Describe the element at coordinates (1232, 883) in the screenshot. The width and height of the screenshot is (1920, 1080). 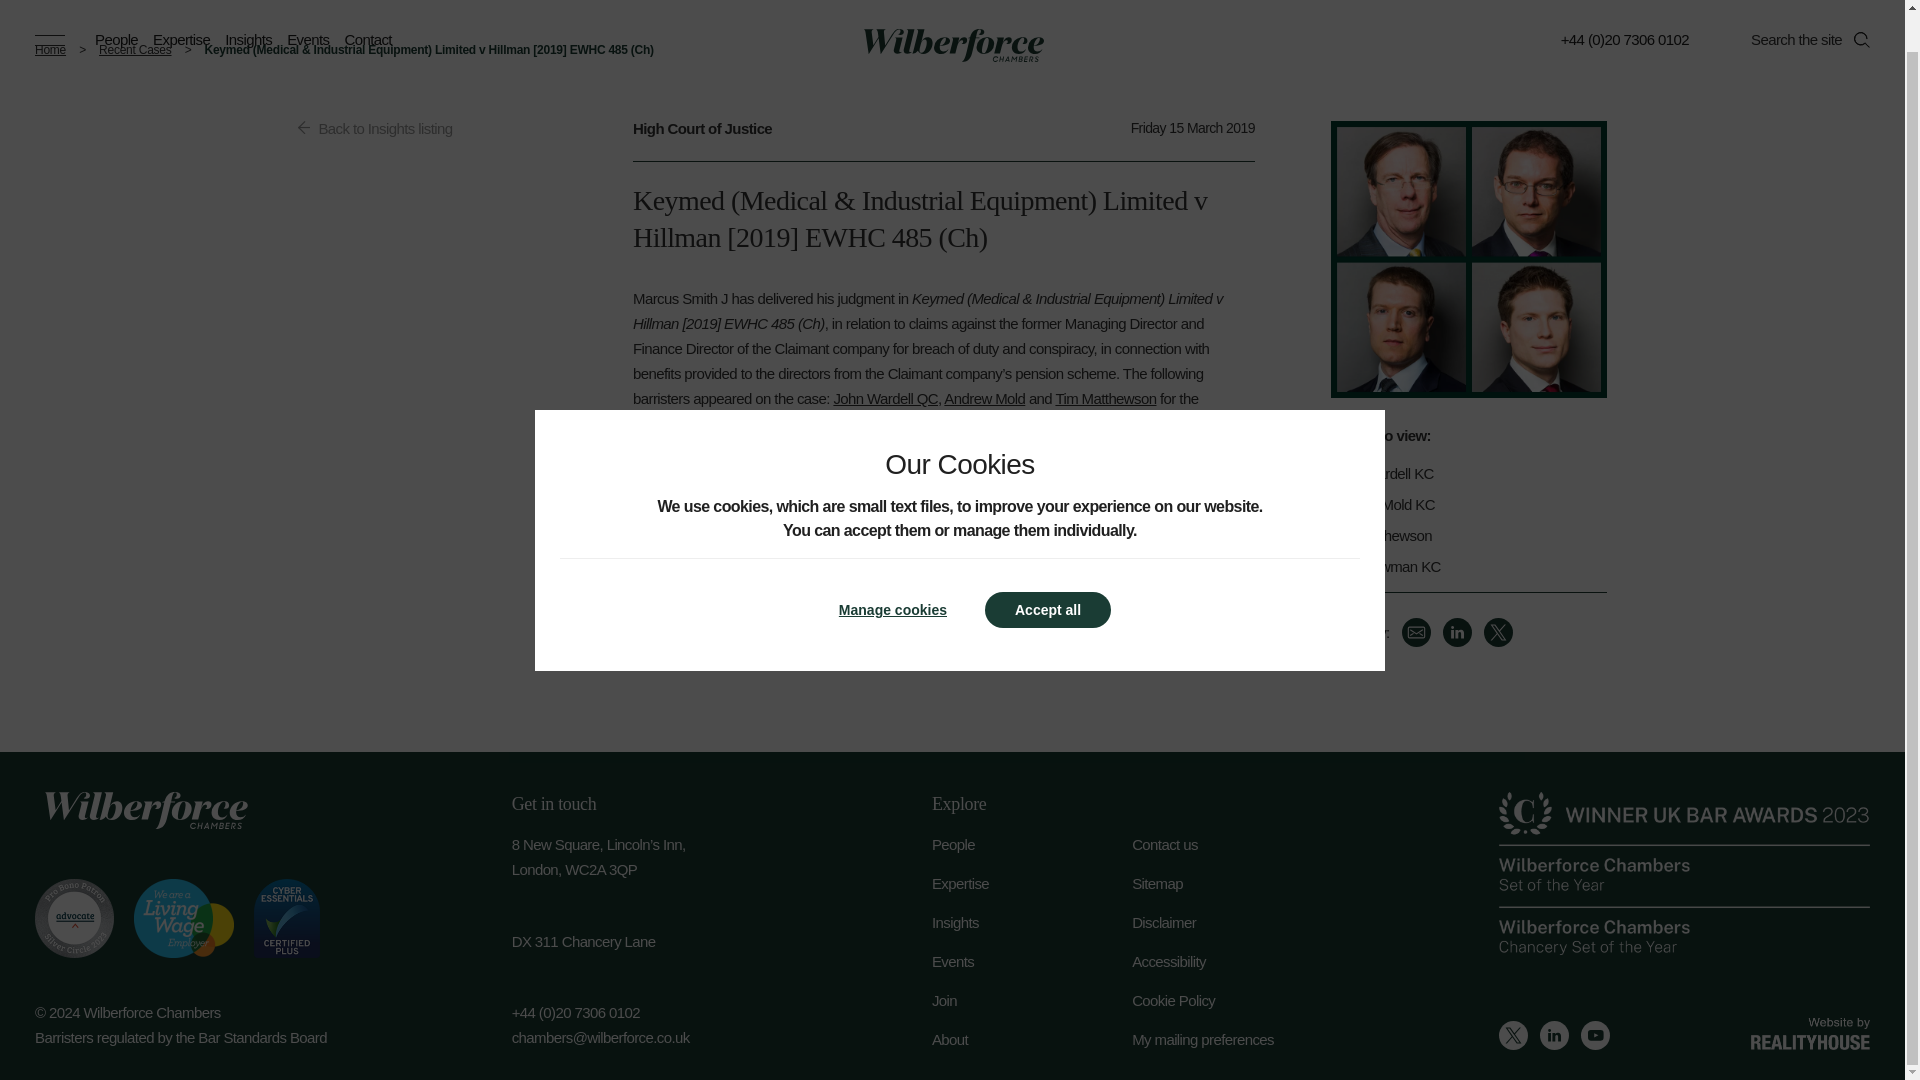
I see `Sitemap` at that location.